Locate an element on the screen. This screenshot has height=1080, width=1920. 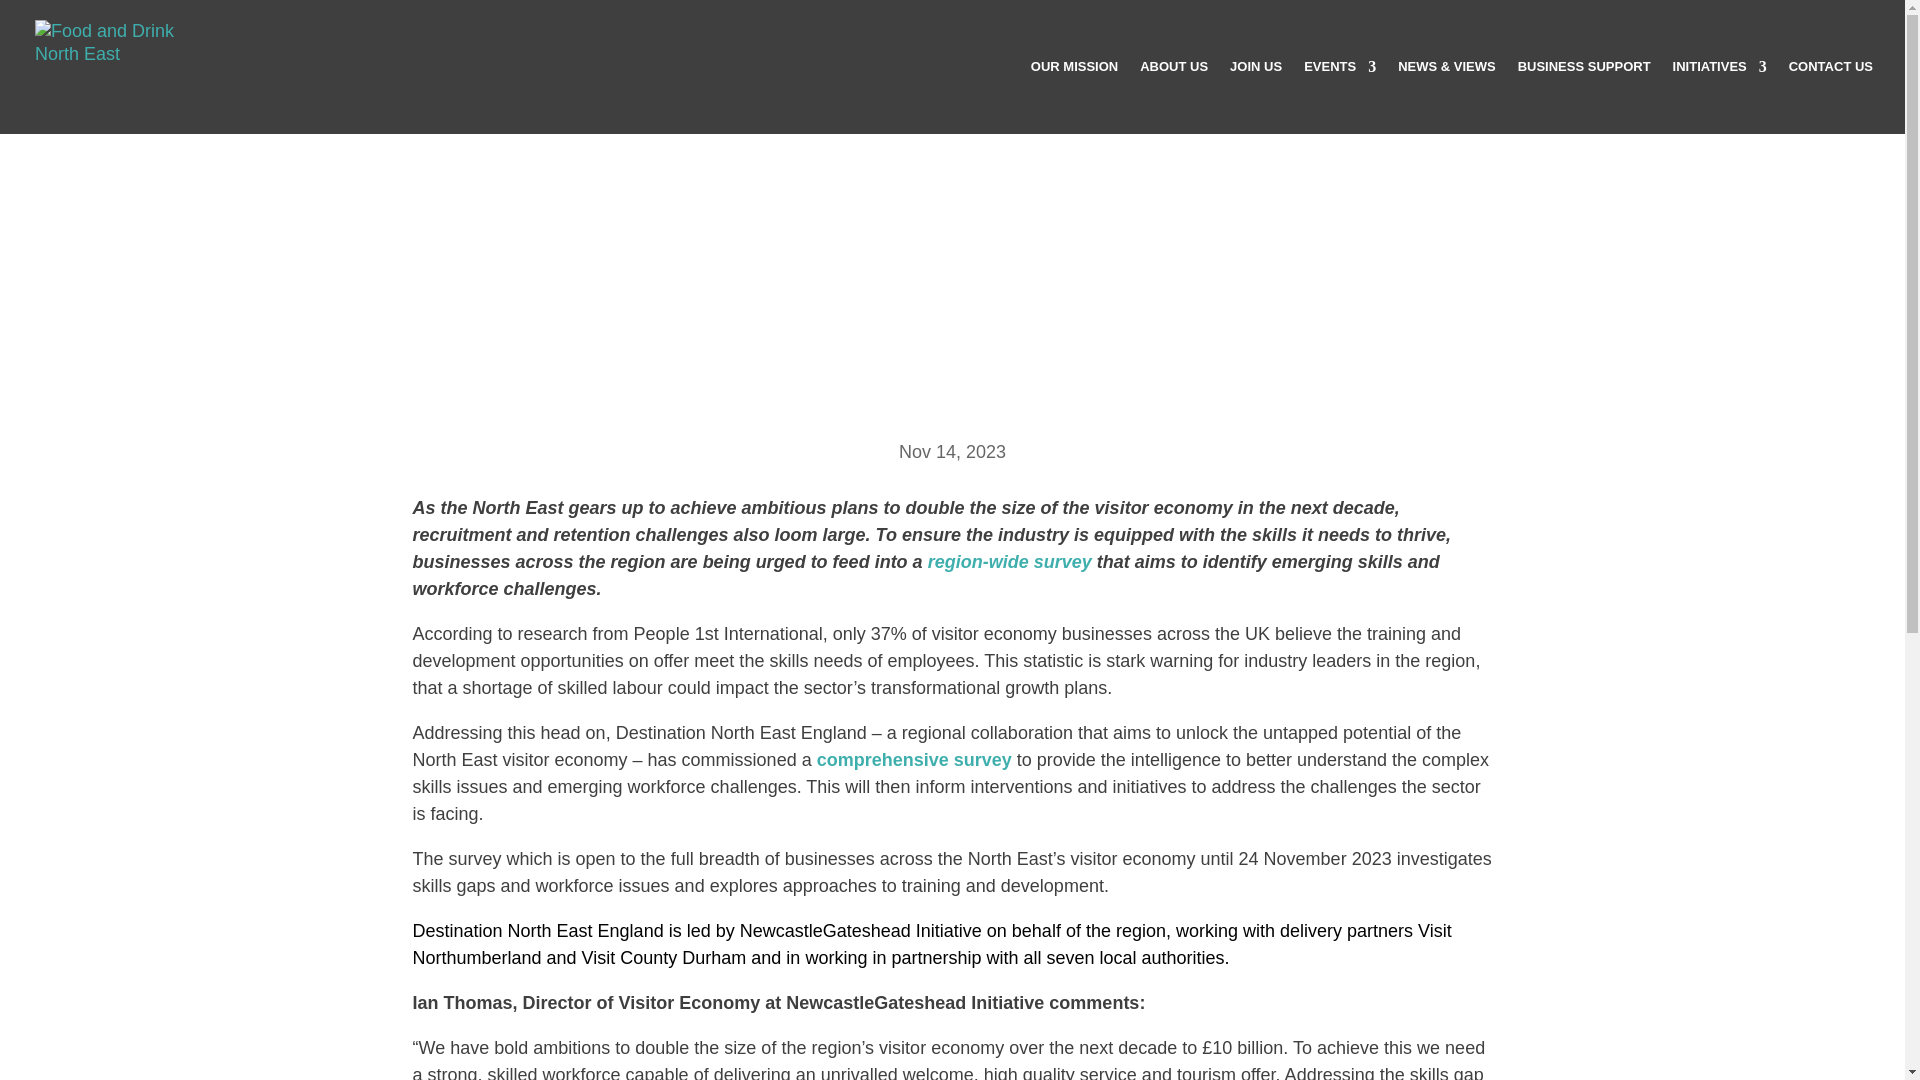
JOIN US is located at coordinates (1256, 96).